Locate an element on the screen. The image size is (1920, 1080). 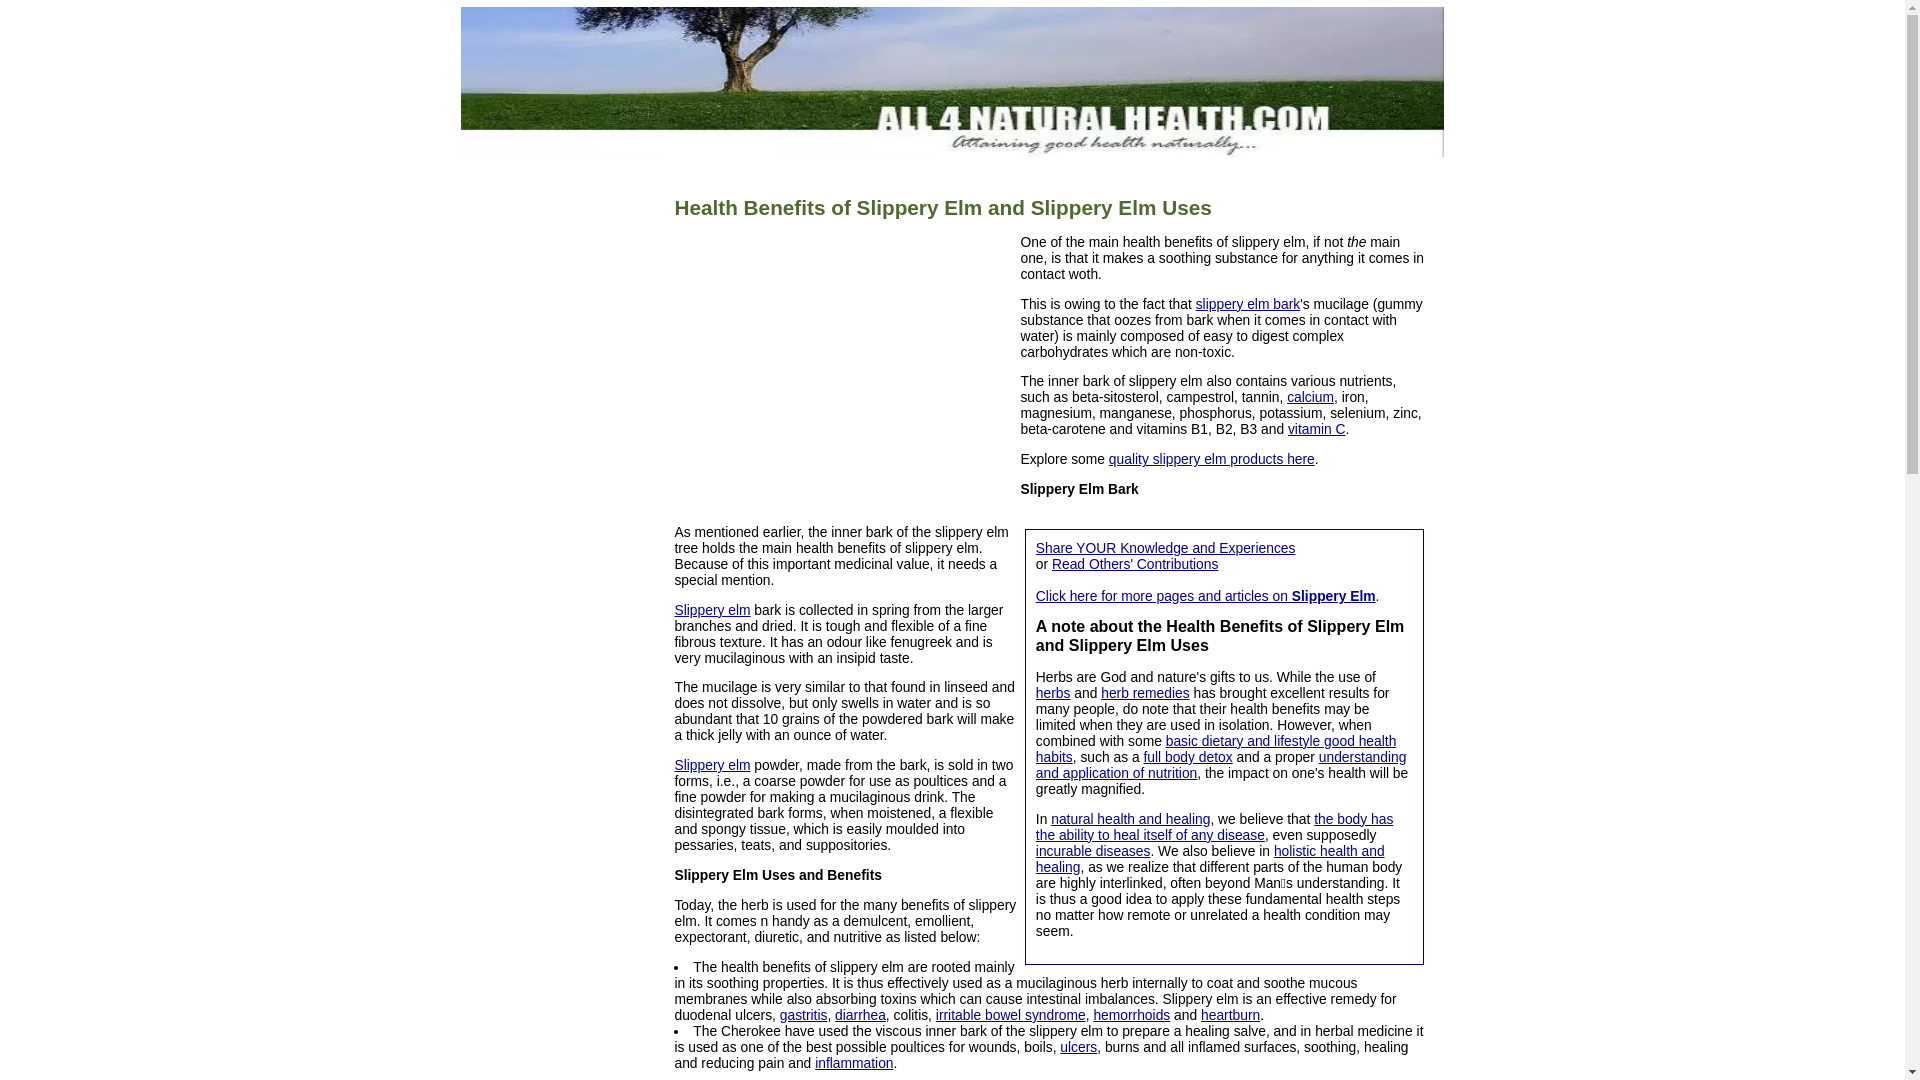
Read Others' Contributions is located at coordinates (1134, 564).